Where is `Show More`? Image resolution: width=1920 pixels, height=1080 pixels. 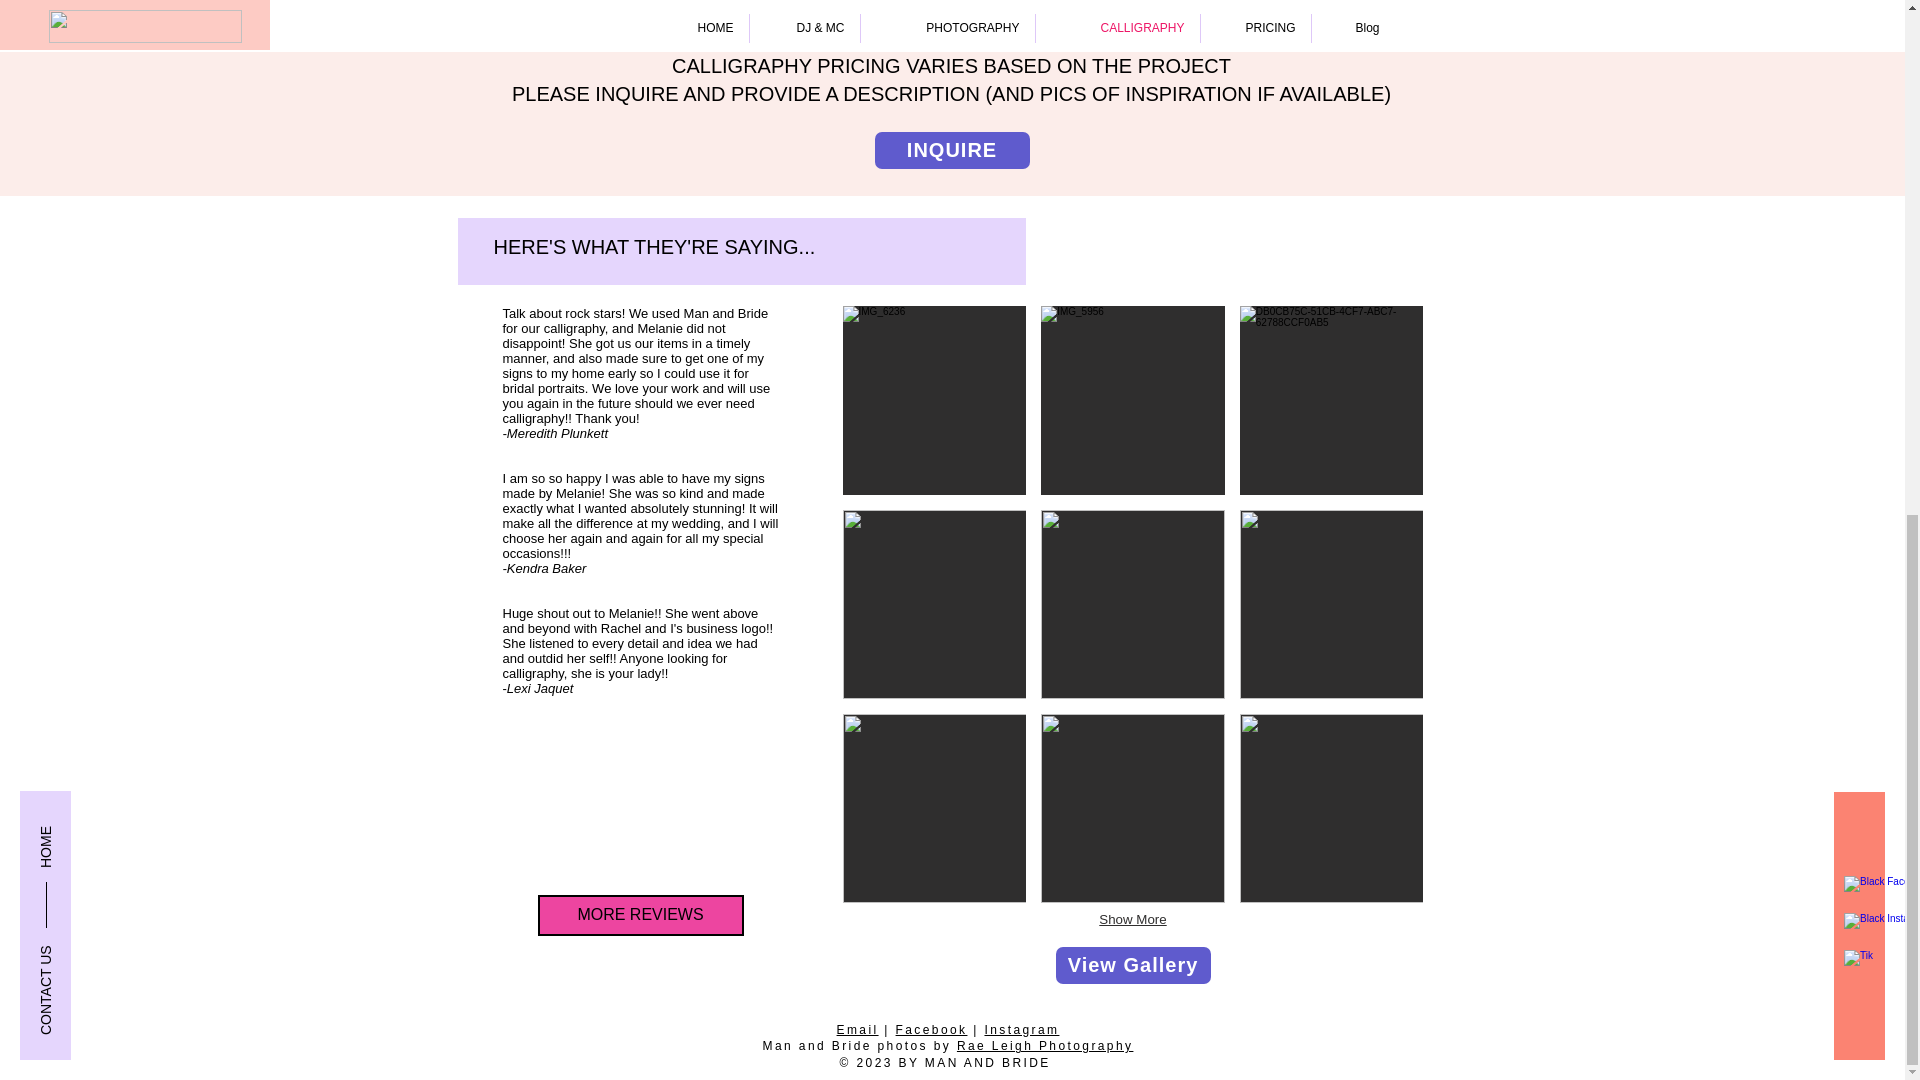 Show More is located at coordinates (1132, 920).